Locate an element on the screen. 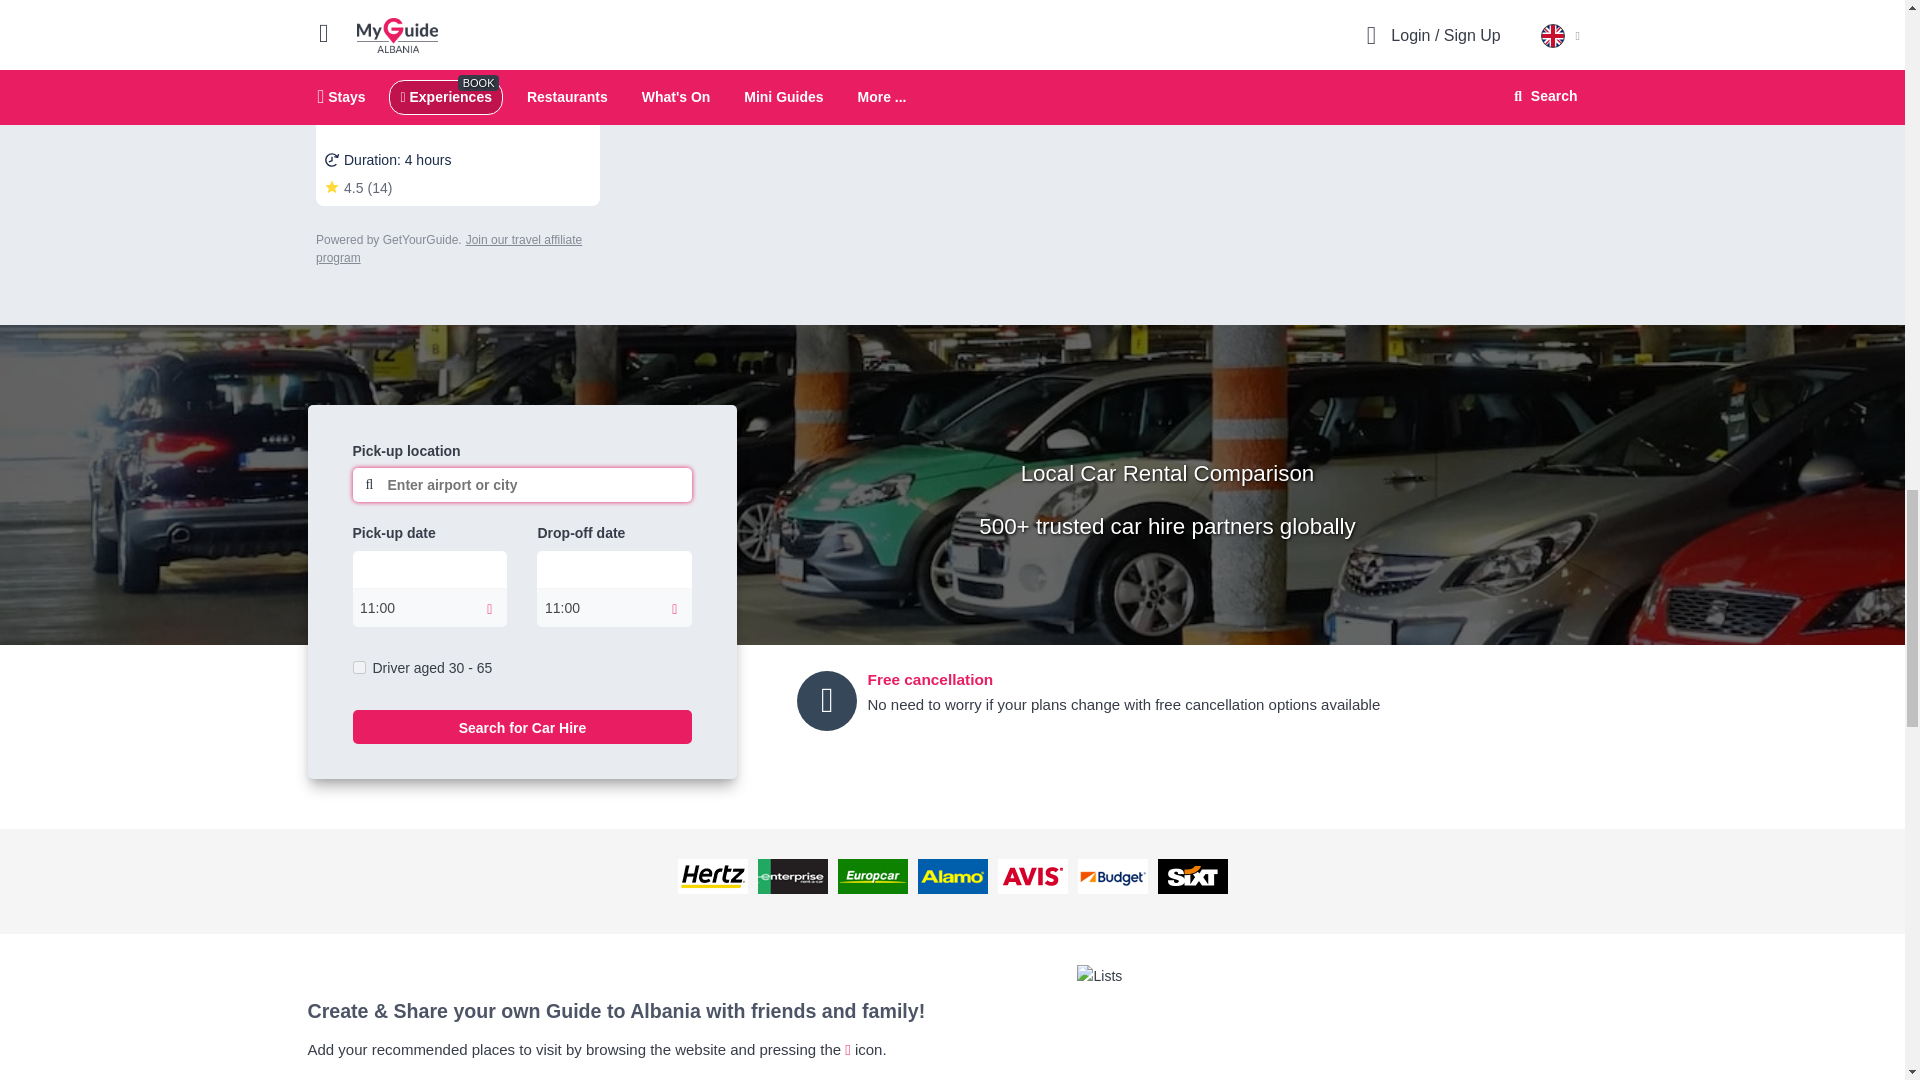 The height and width of the screenshot is (1080, 1920). on is located at coordinates (358, 666).